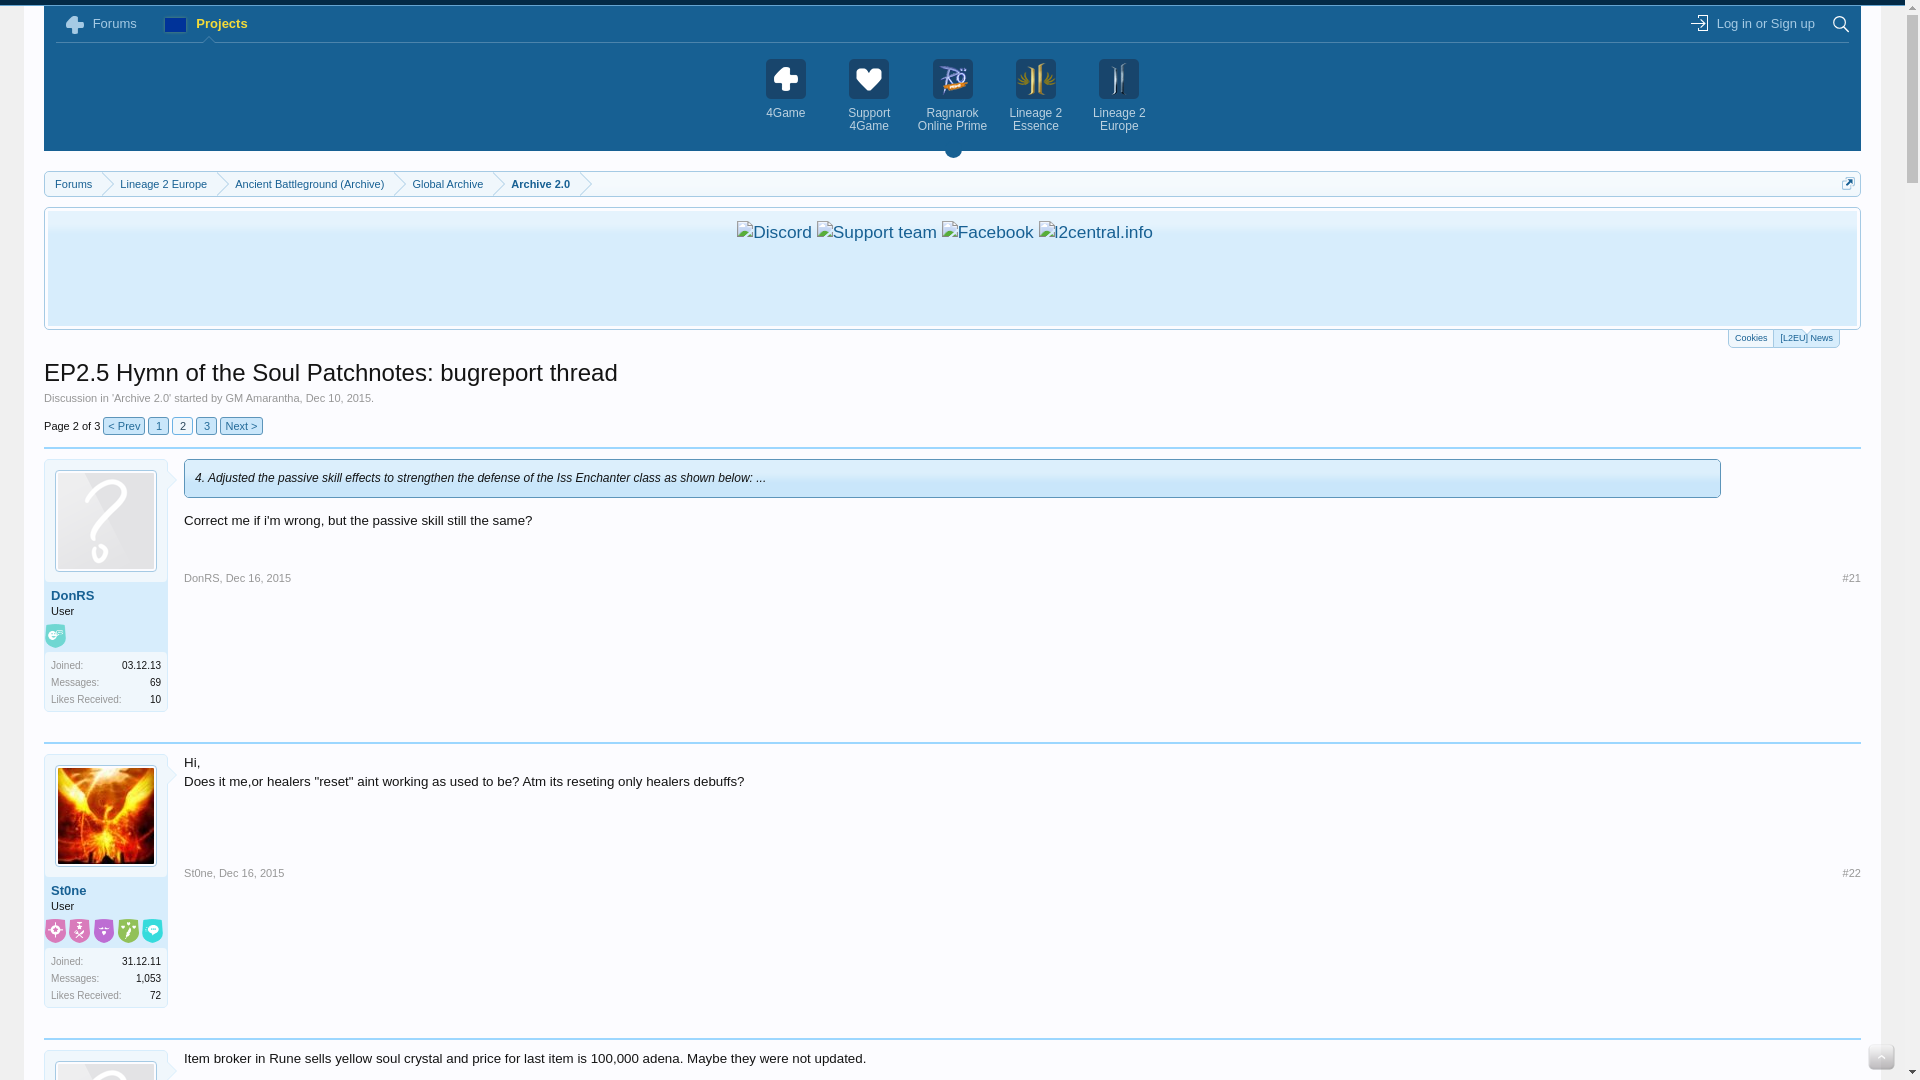  I want to click on 4Game, so click(786, 89).